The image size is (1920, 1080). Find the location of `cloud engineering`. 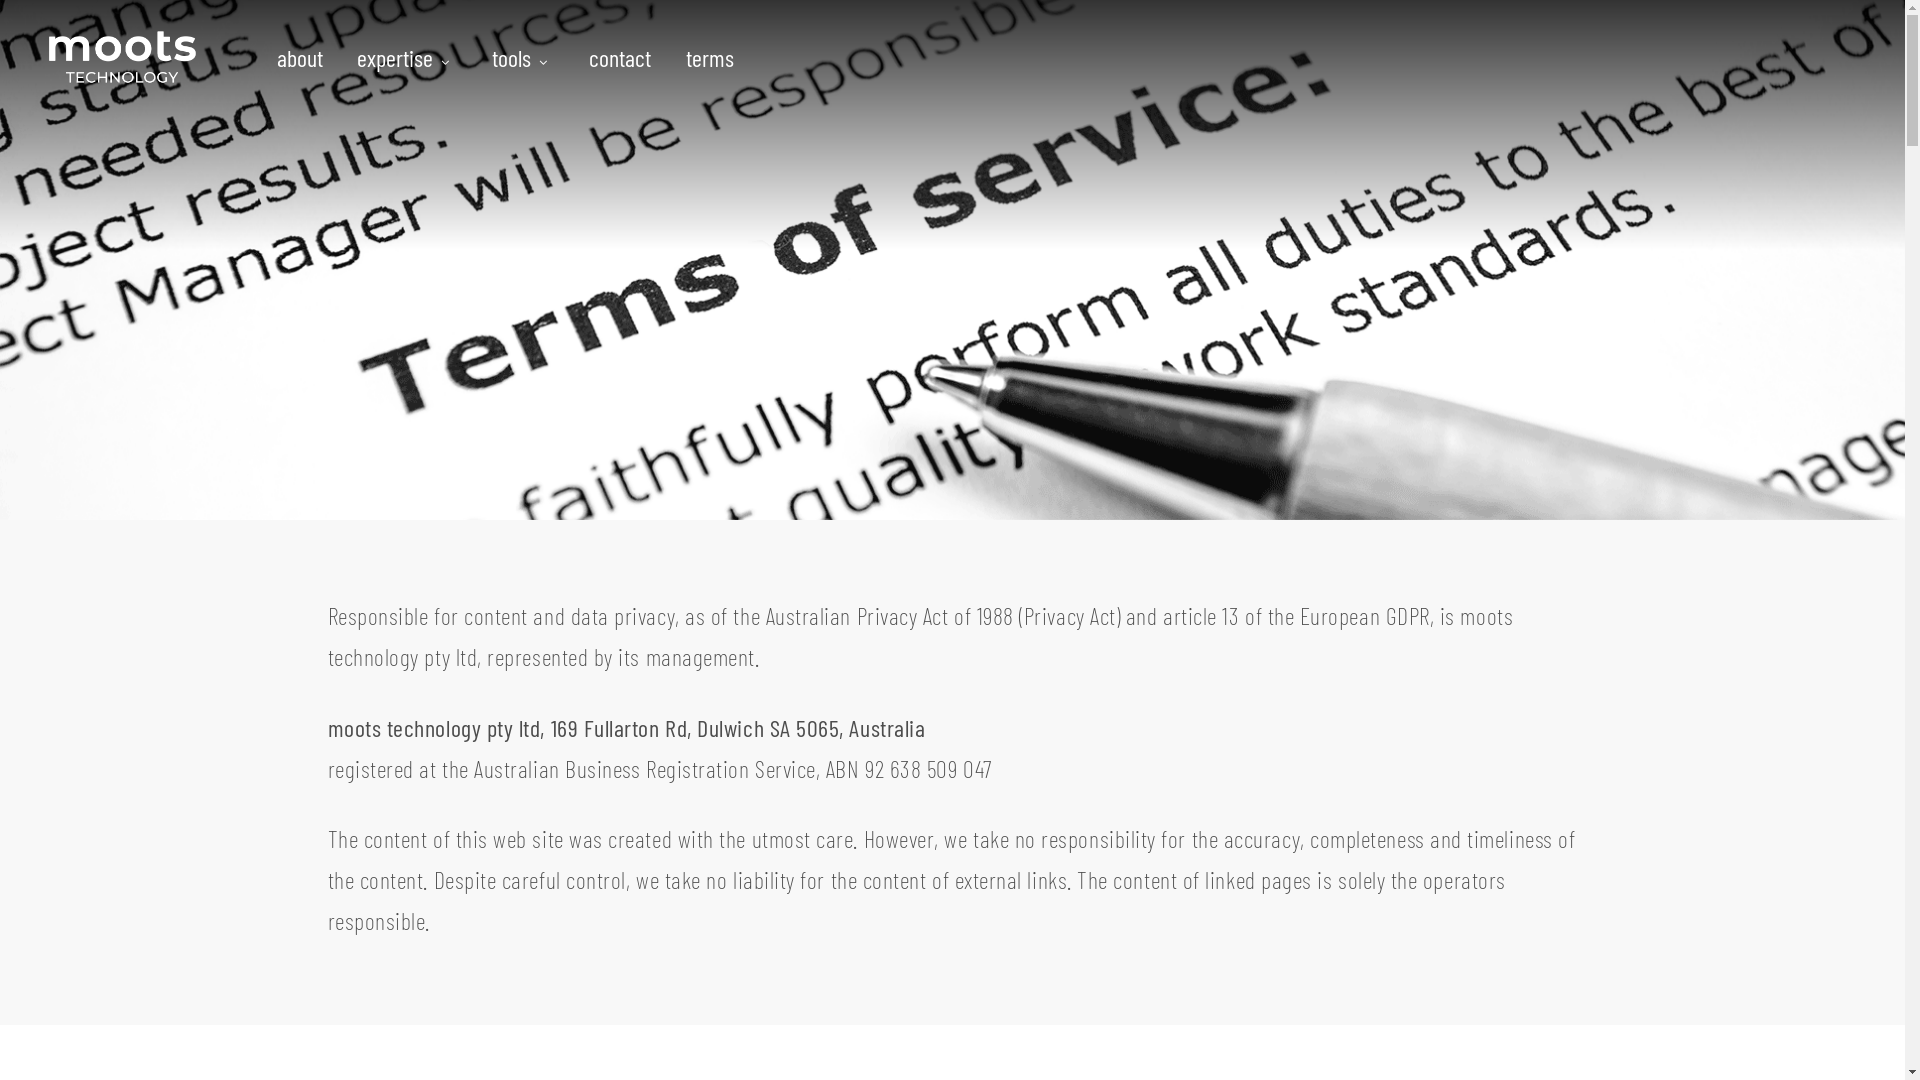

cloud engineering is located at coordinates (1111, 856).